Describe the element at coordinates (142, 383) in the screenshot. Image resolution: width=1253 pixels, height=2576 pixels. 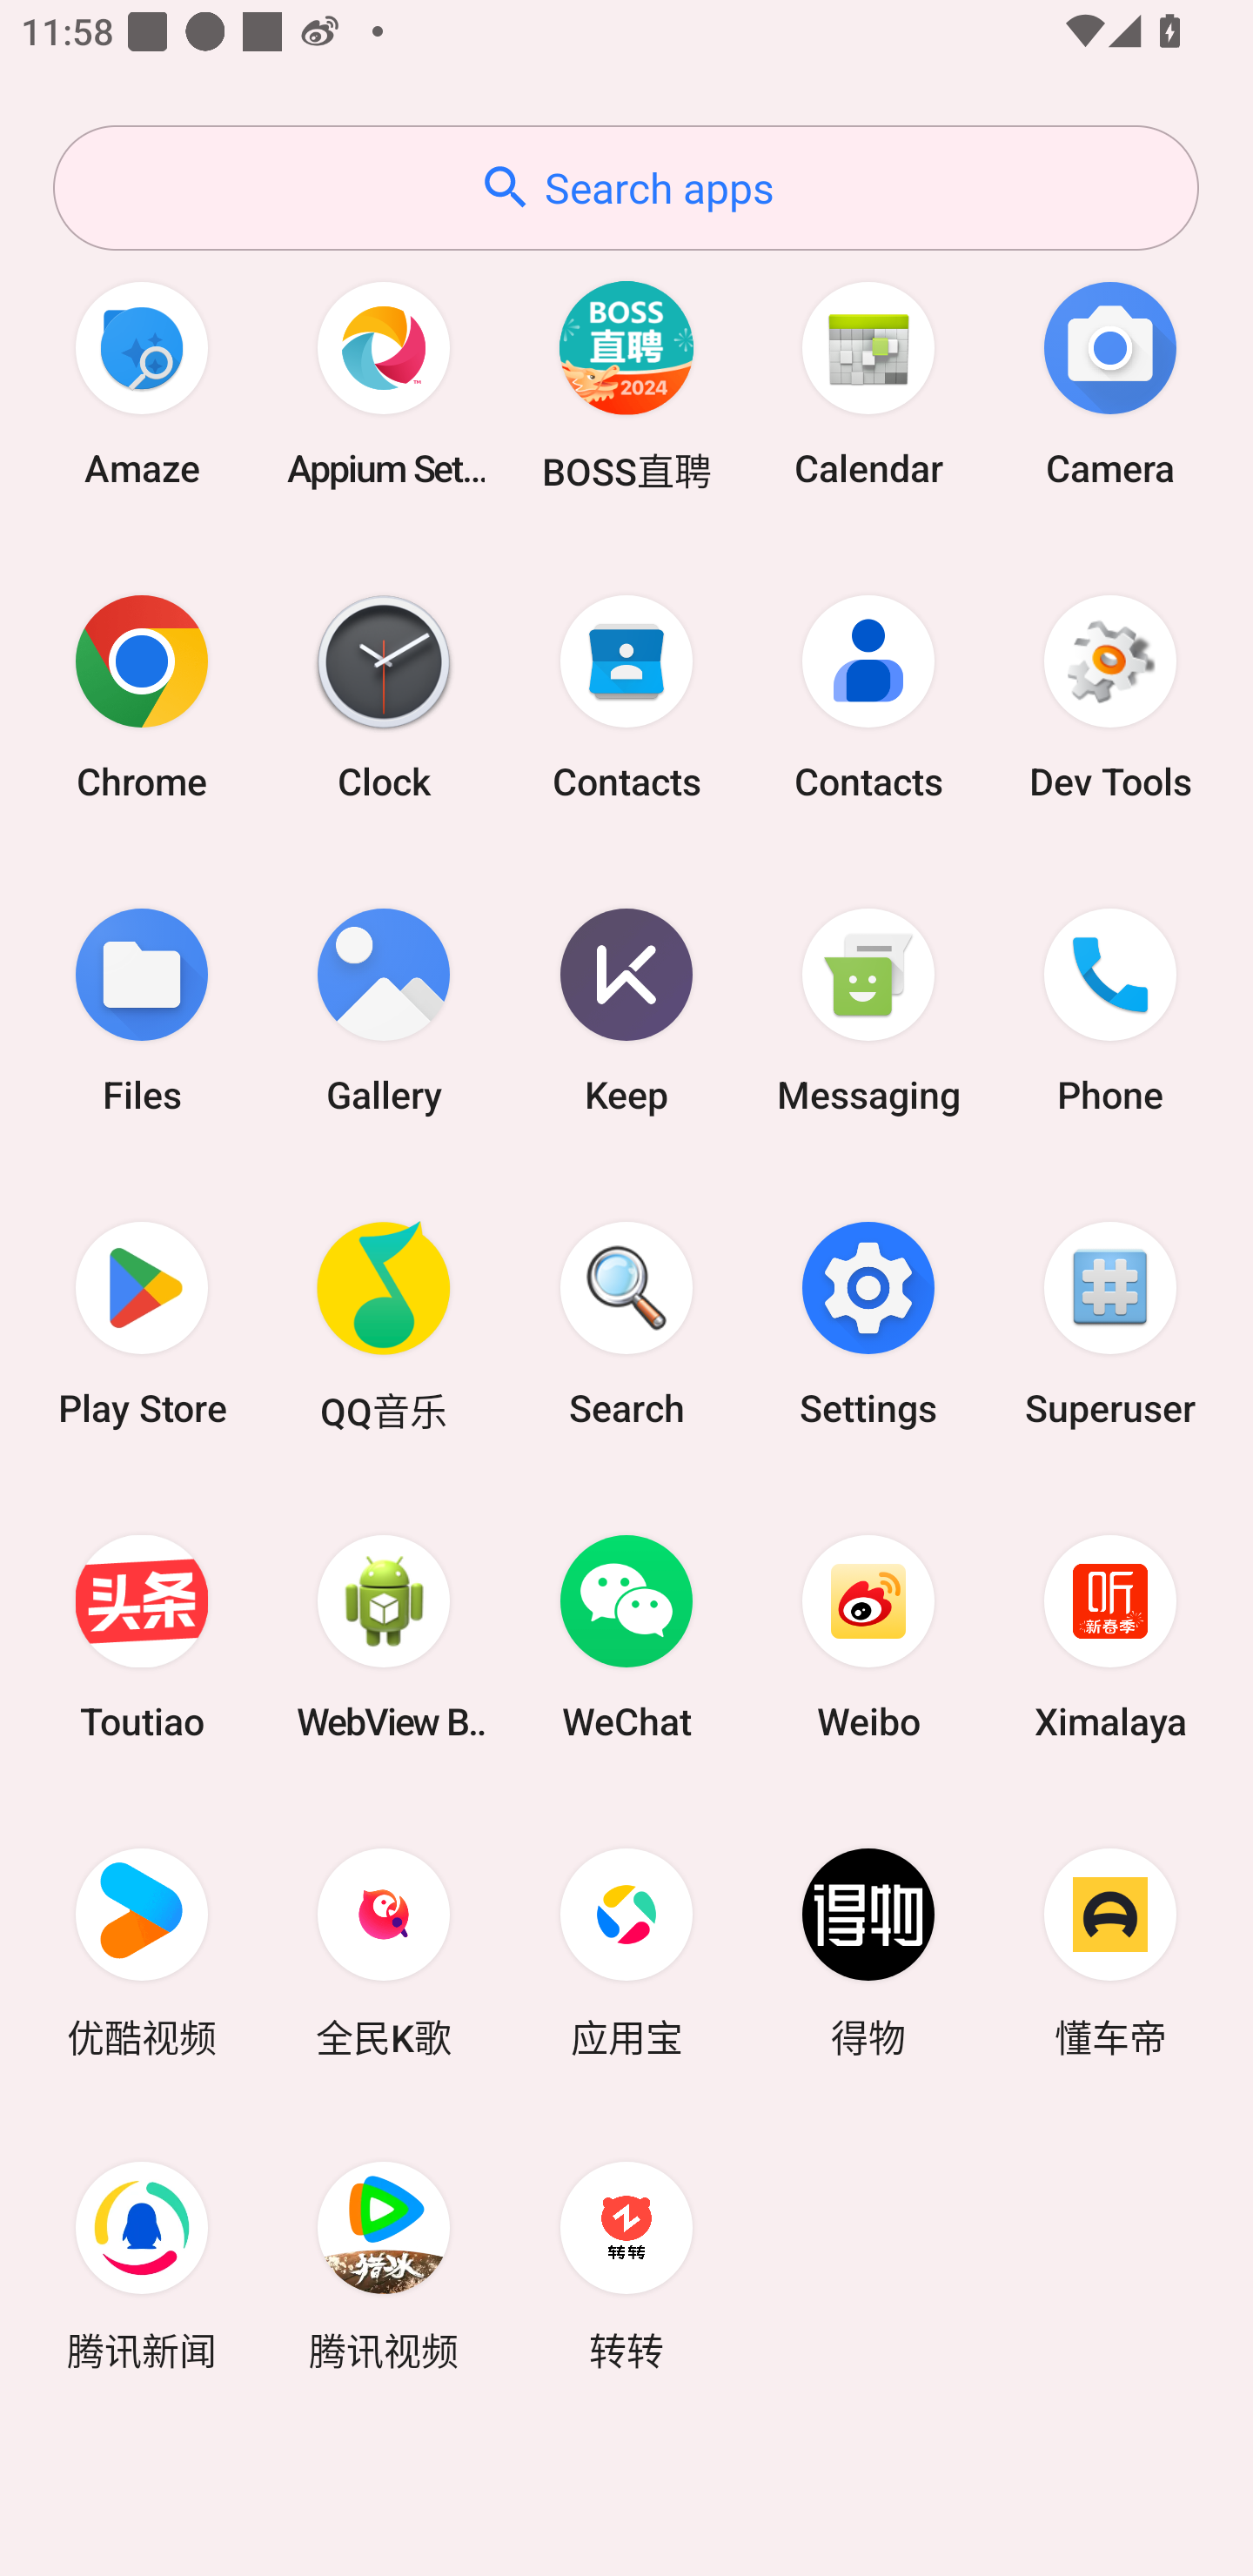
I see `Amaze` at that location.